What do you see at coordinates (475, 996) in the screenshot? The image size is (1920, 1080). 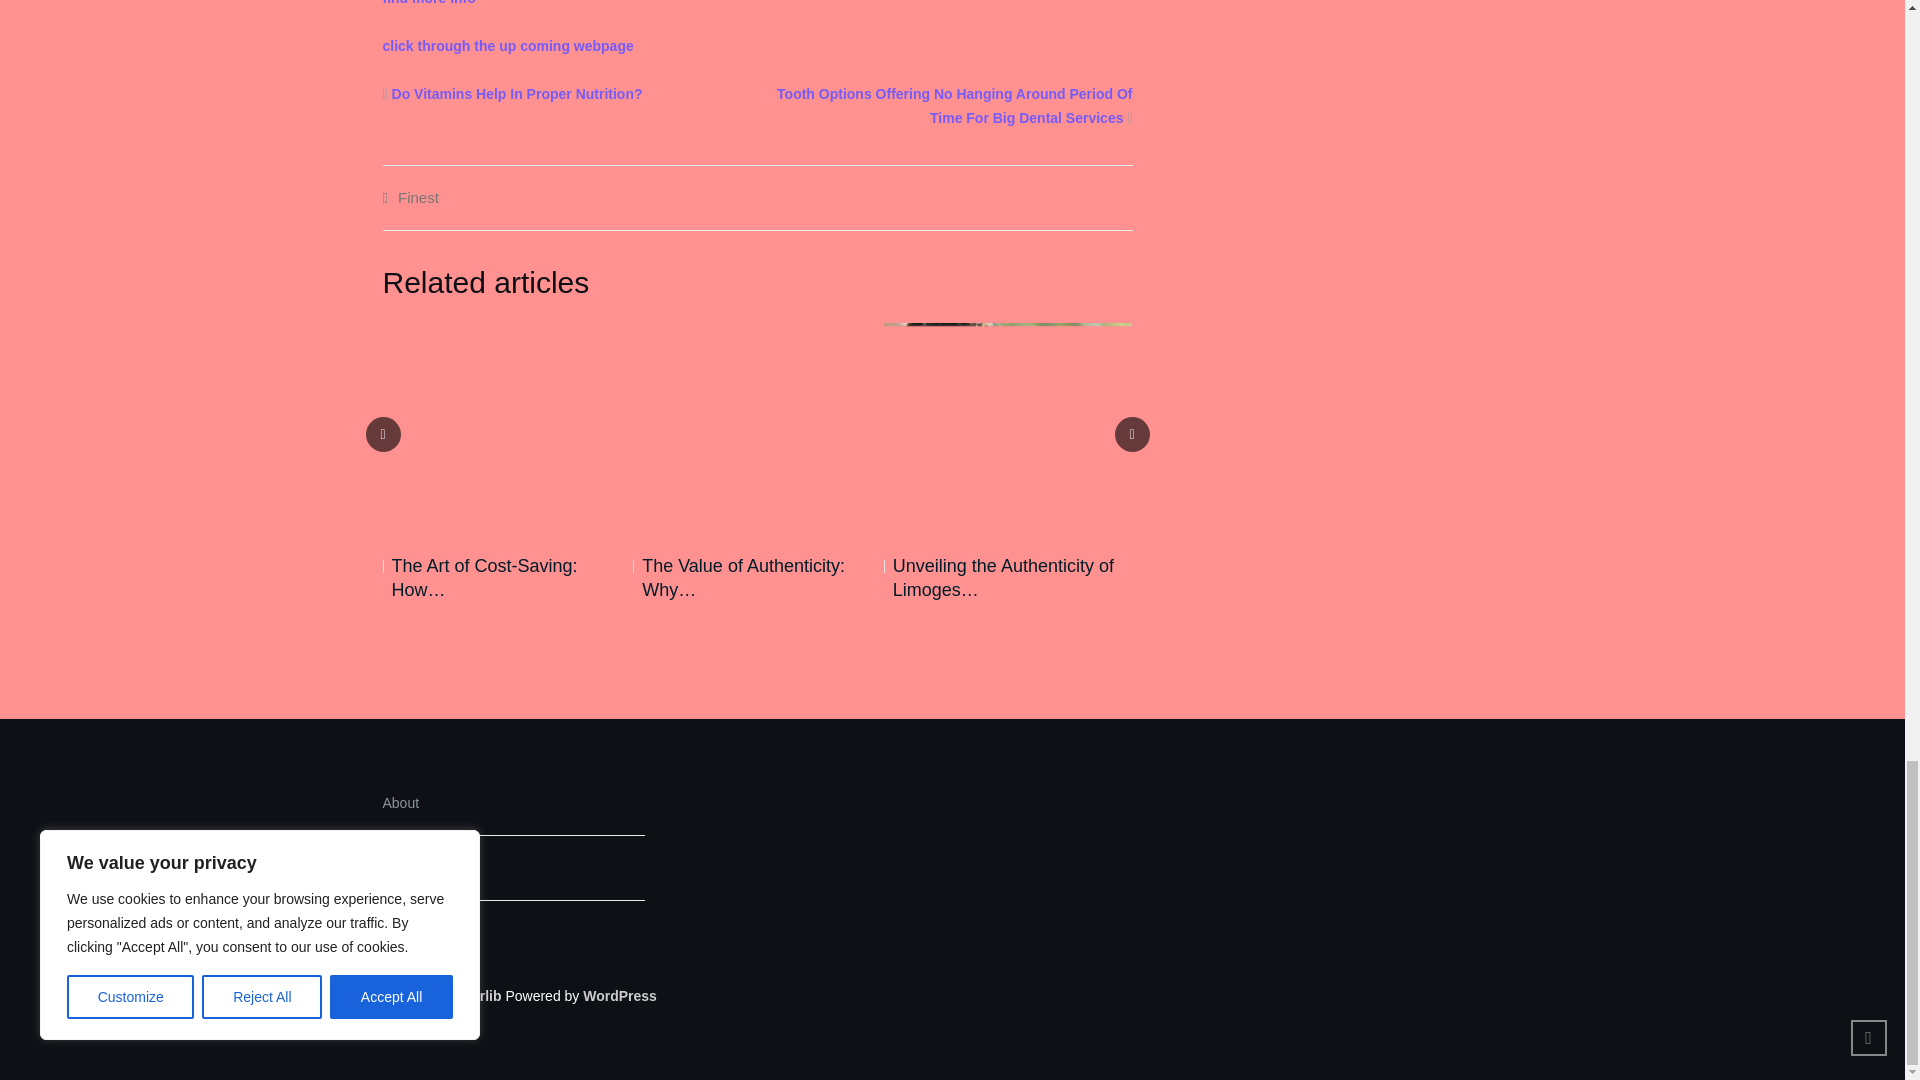 I see `Colorlib` at bounding box center [475, 996].